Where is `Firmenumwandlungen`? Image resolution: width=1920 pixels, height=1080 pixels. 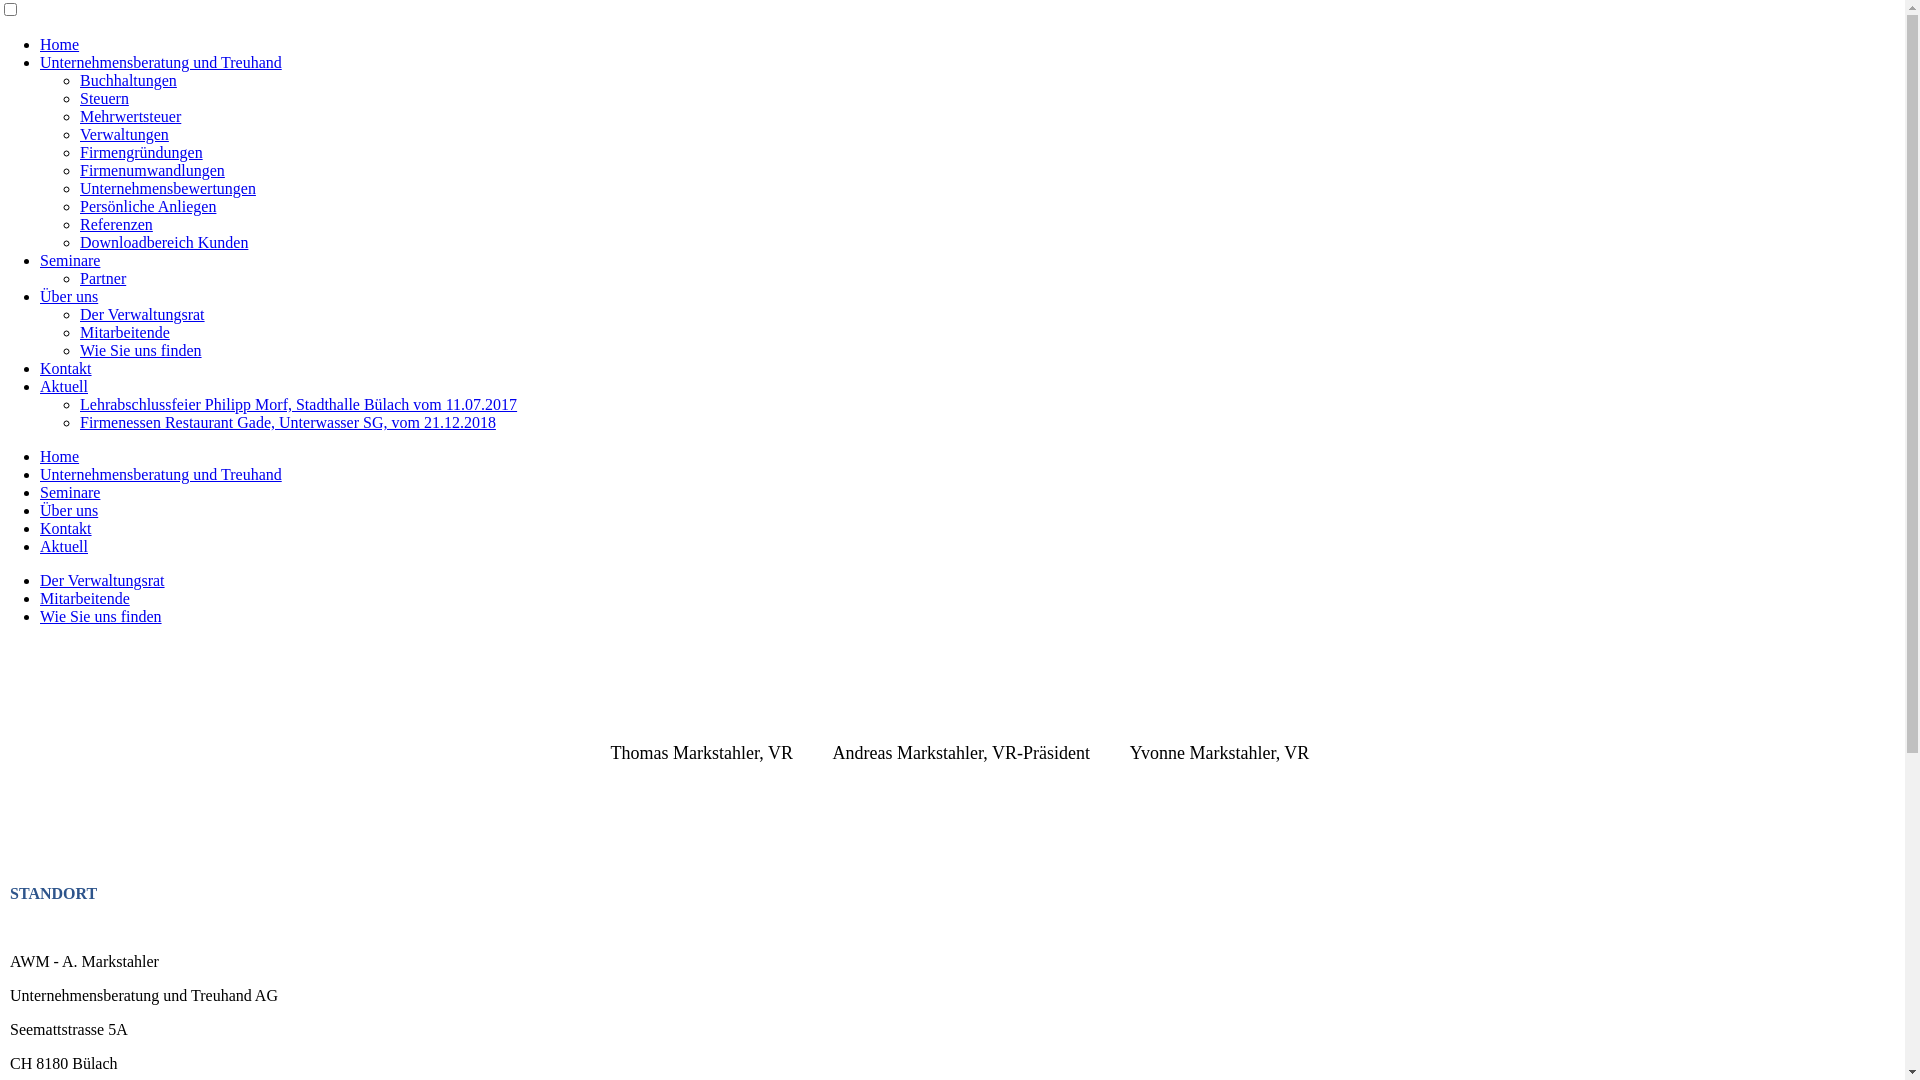 Firmenumwandlungen is located at coordinates (152, 170).